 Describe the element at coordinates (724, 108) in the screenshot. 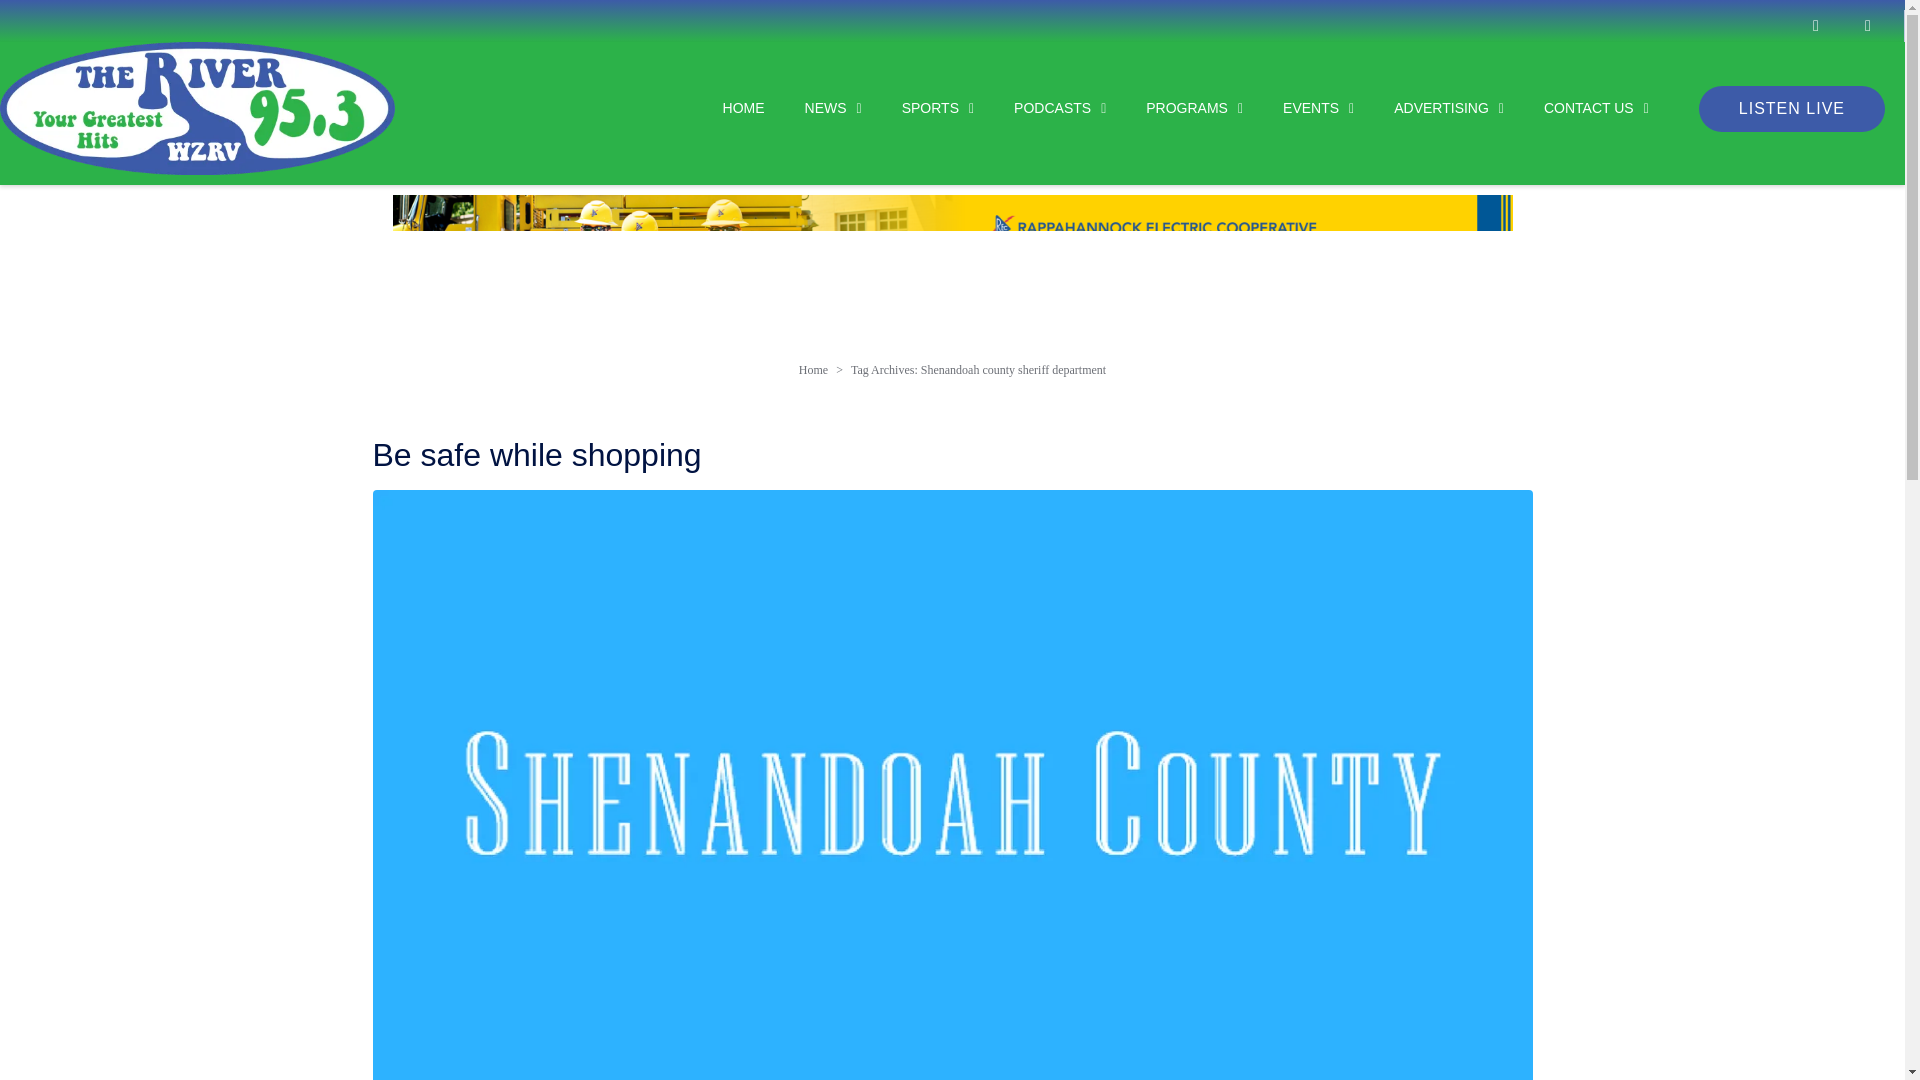

I see `HOME` at that location.